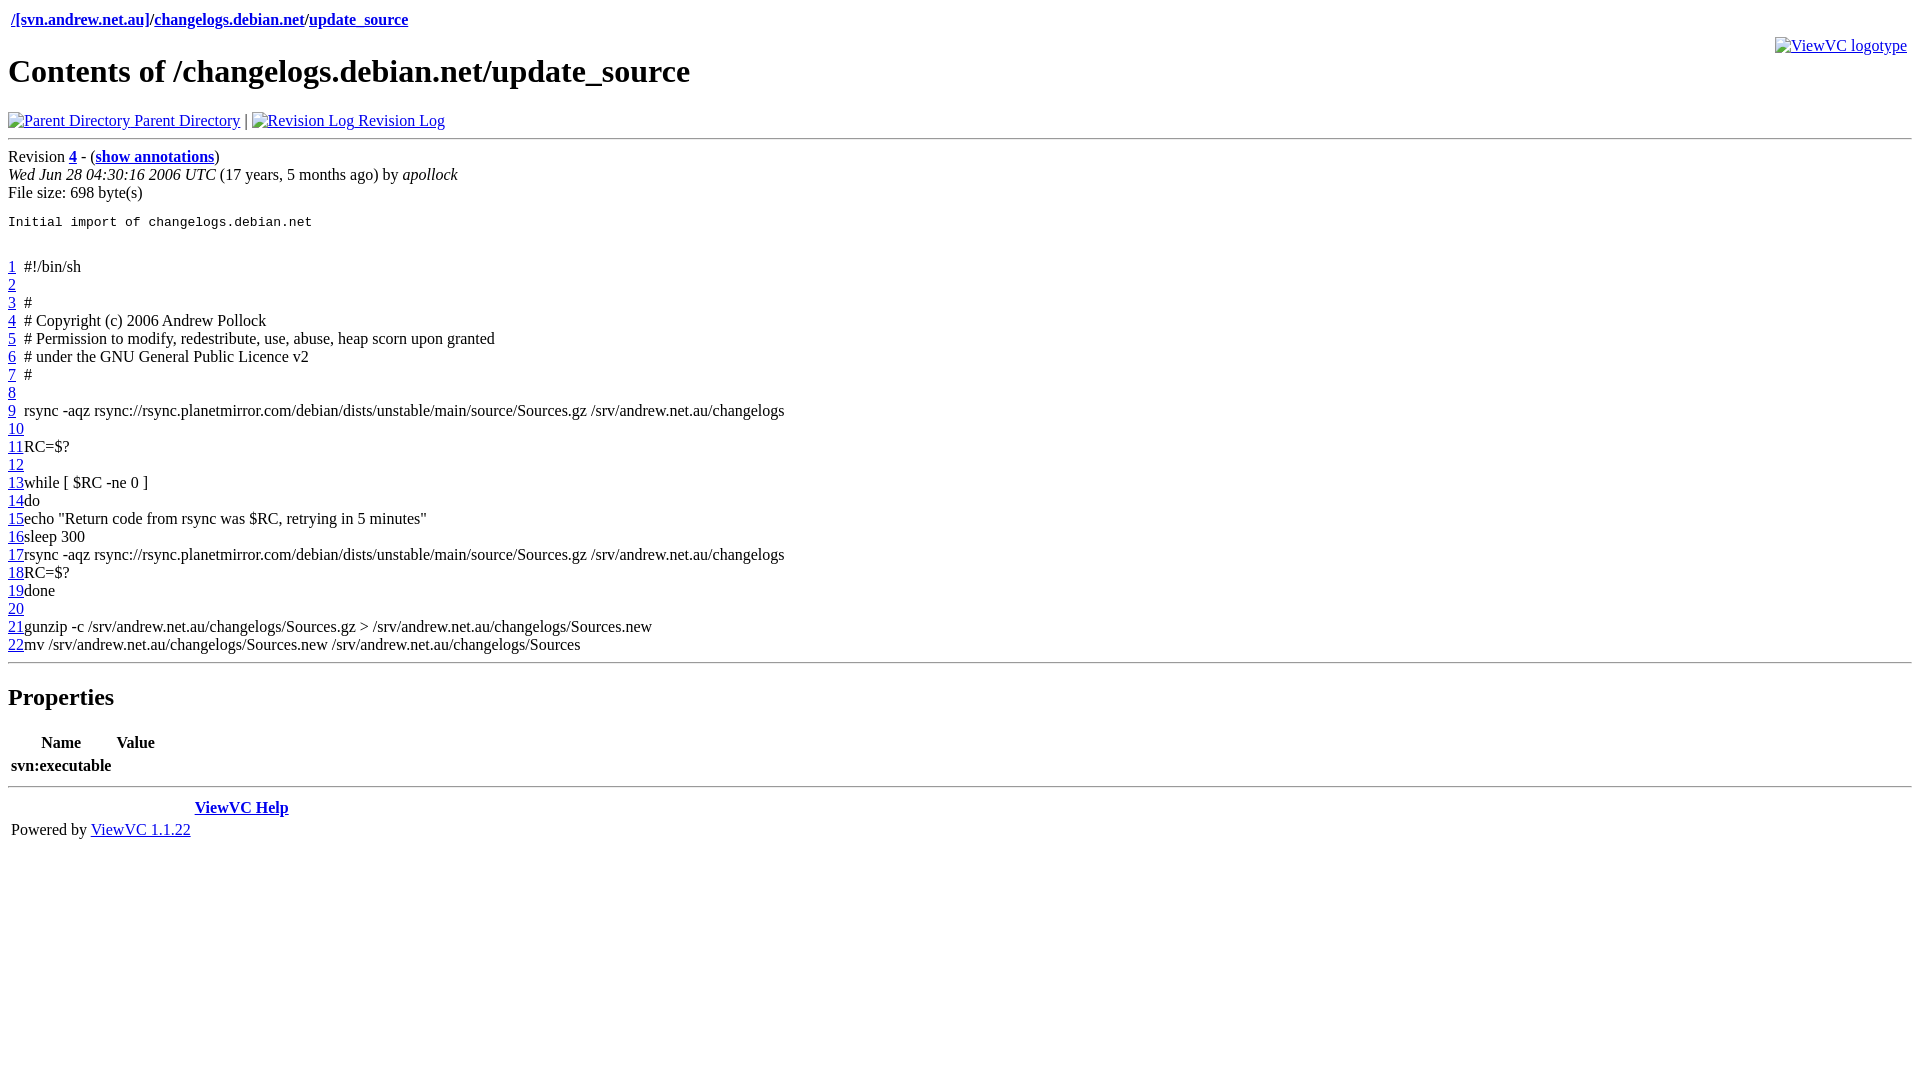  Describe the element at coordinates (16, 482) in the screenshot. I see `13` at that location.